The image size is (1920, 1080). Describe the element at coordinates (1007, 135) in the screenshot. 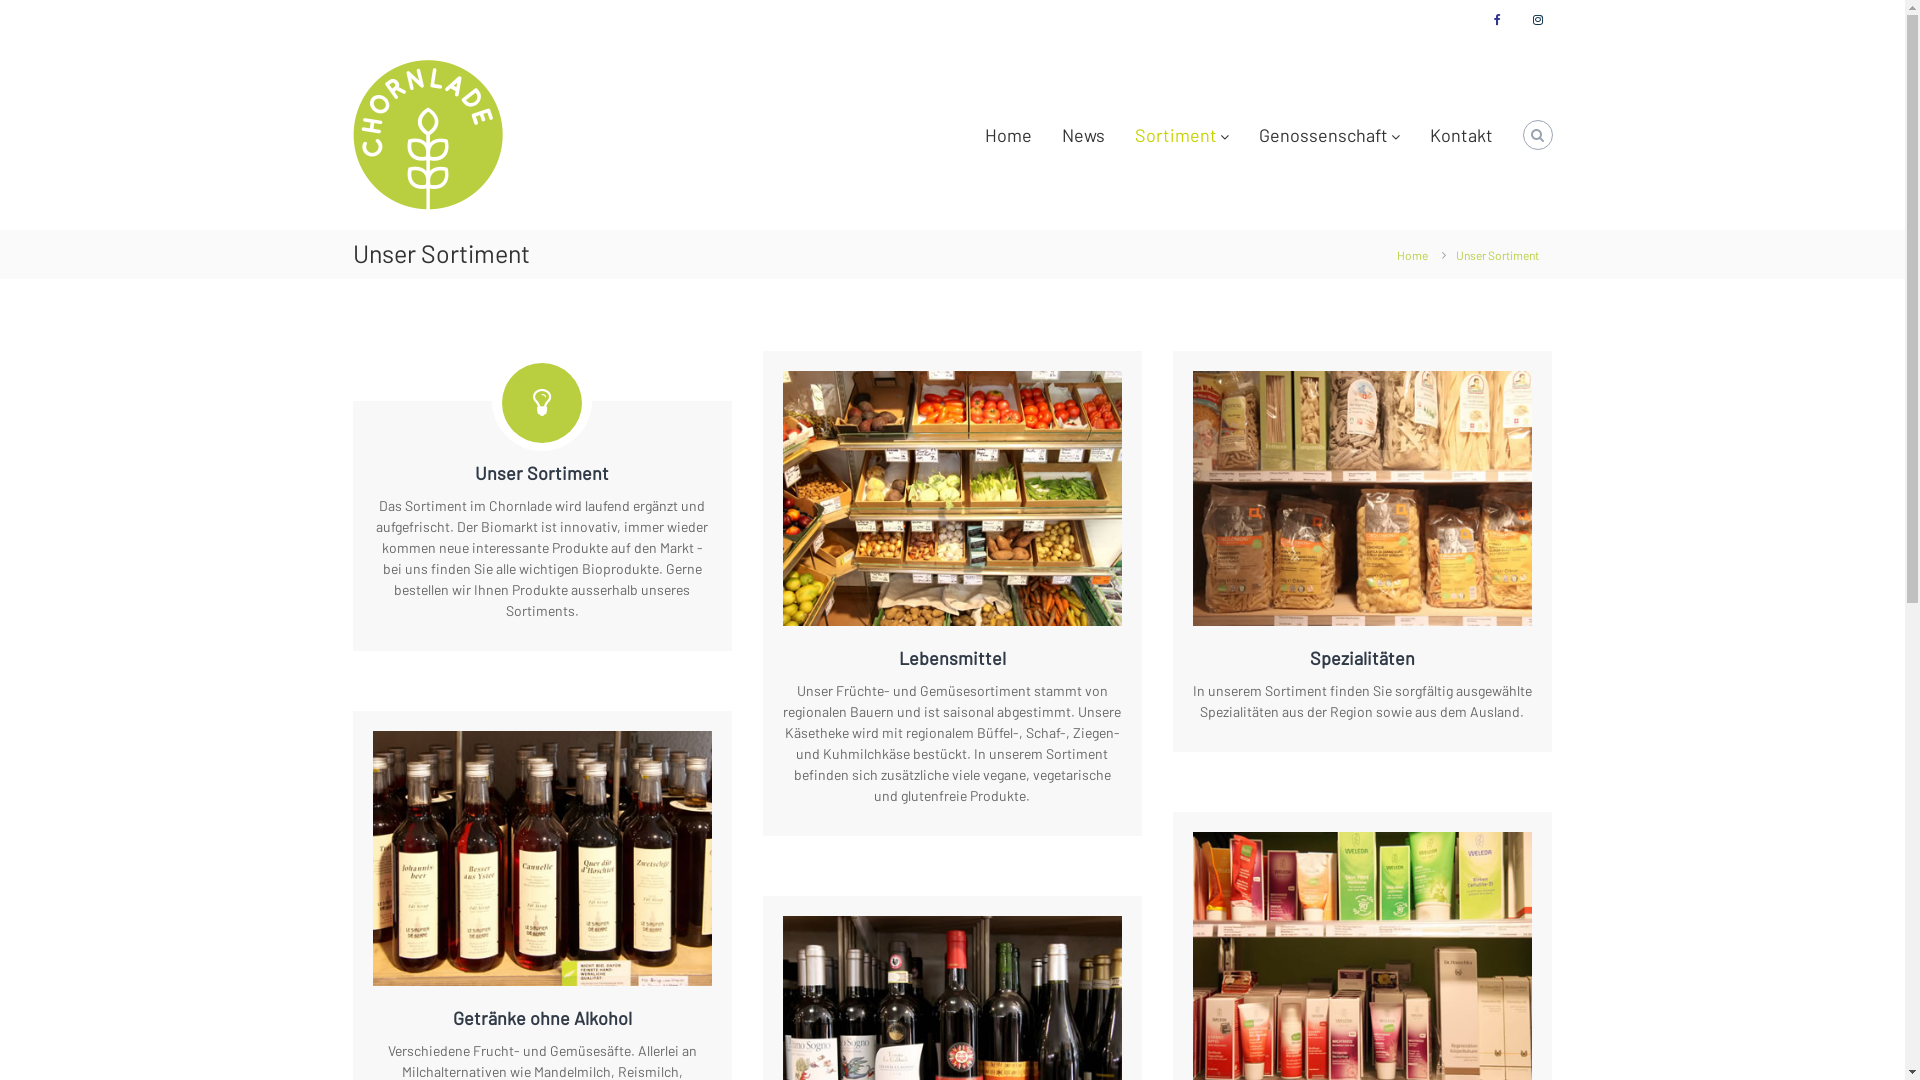

I see `Home` at that location.